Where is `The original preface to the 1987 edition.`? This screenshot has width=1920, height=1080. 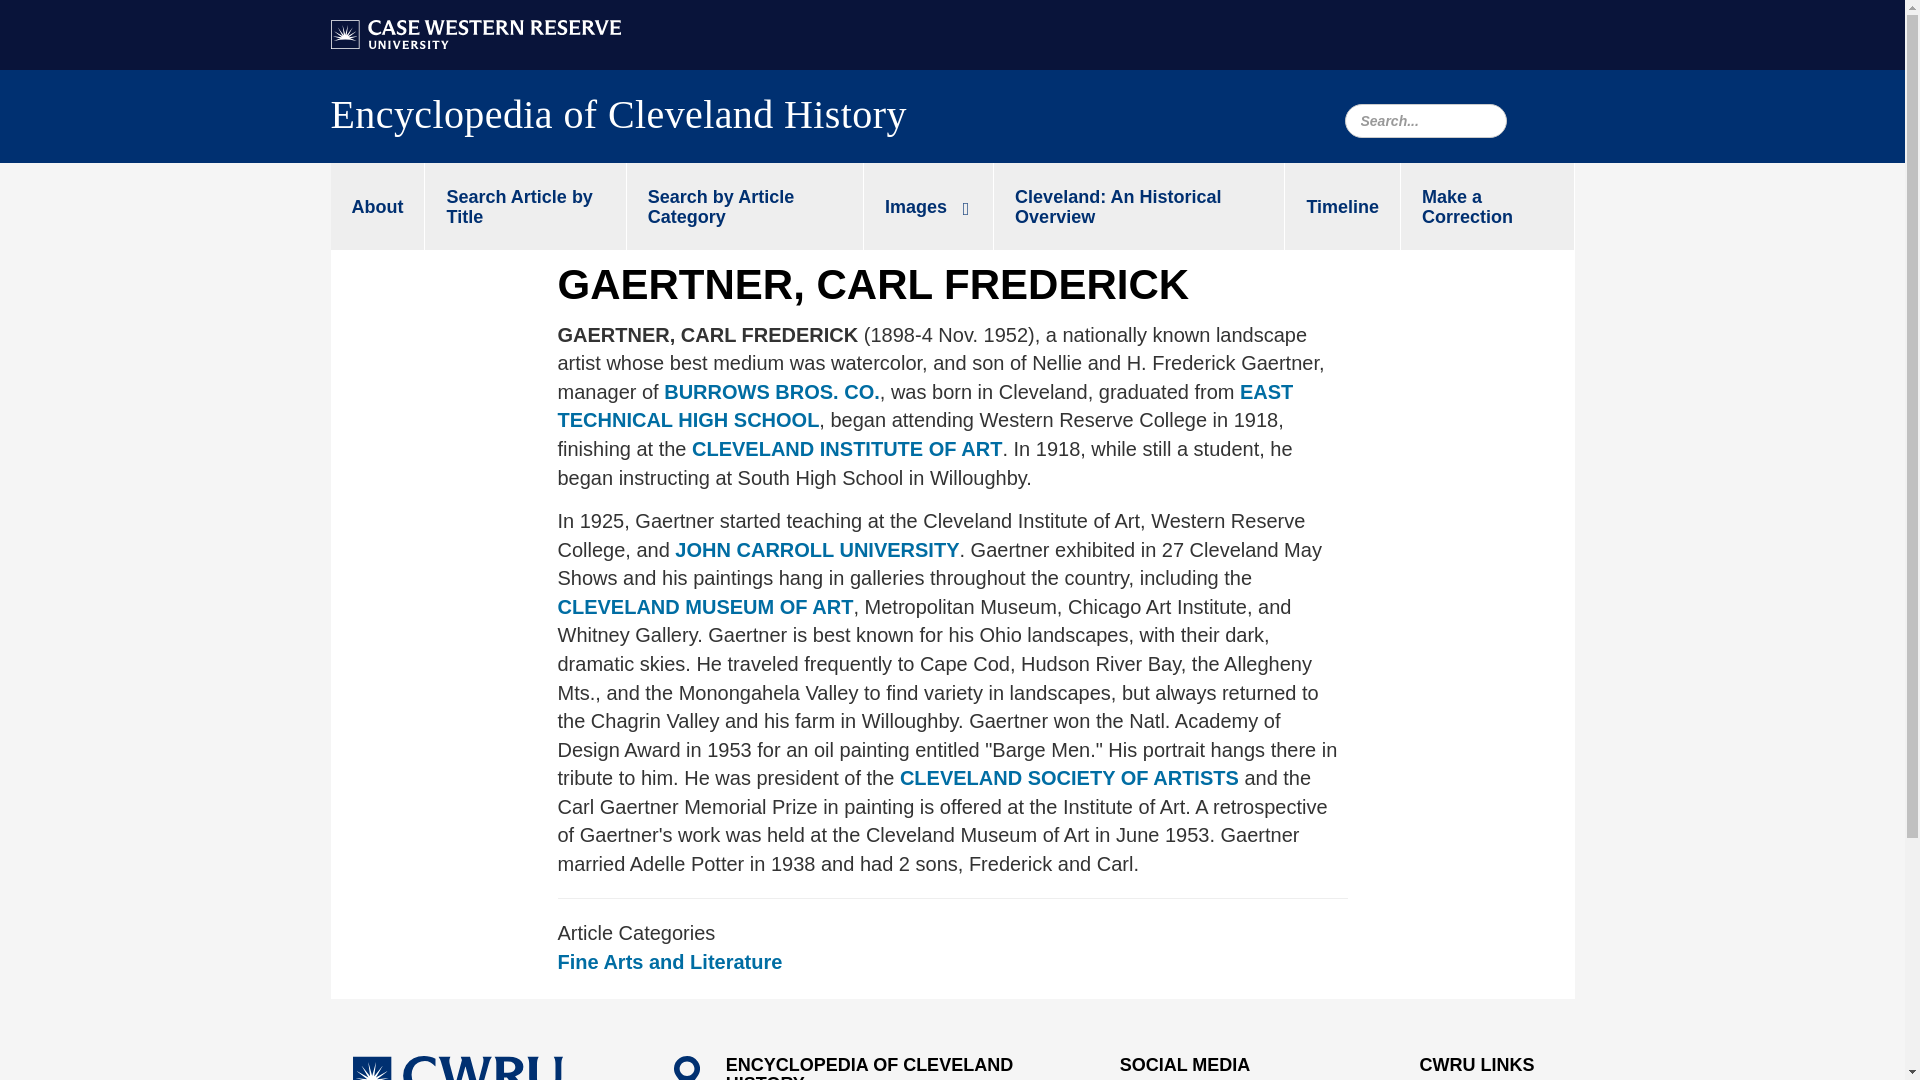
The original preface to the 1987 edition. is located at coordinates (1139, 206).